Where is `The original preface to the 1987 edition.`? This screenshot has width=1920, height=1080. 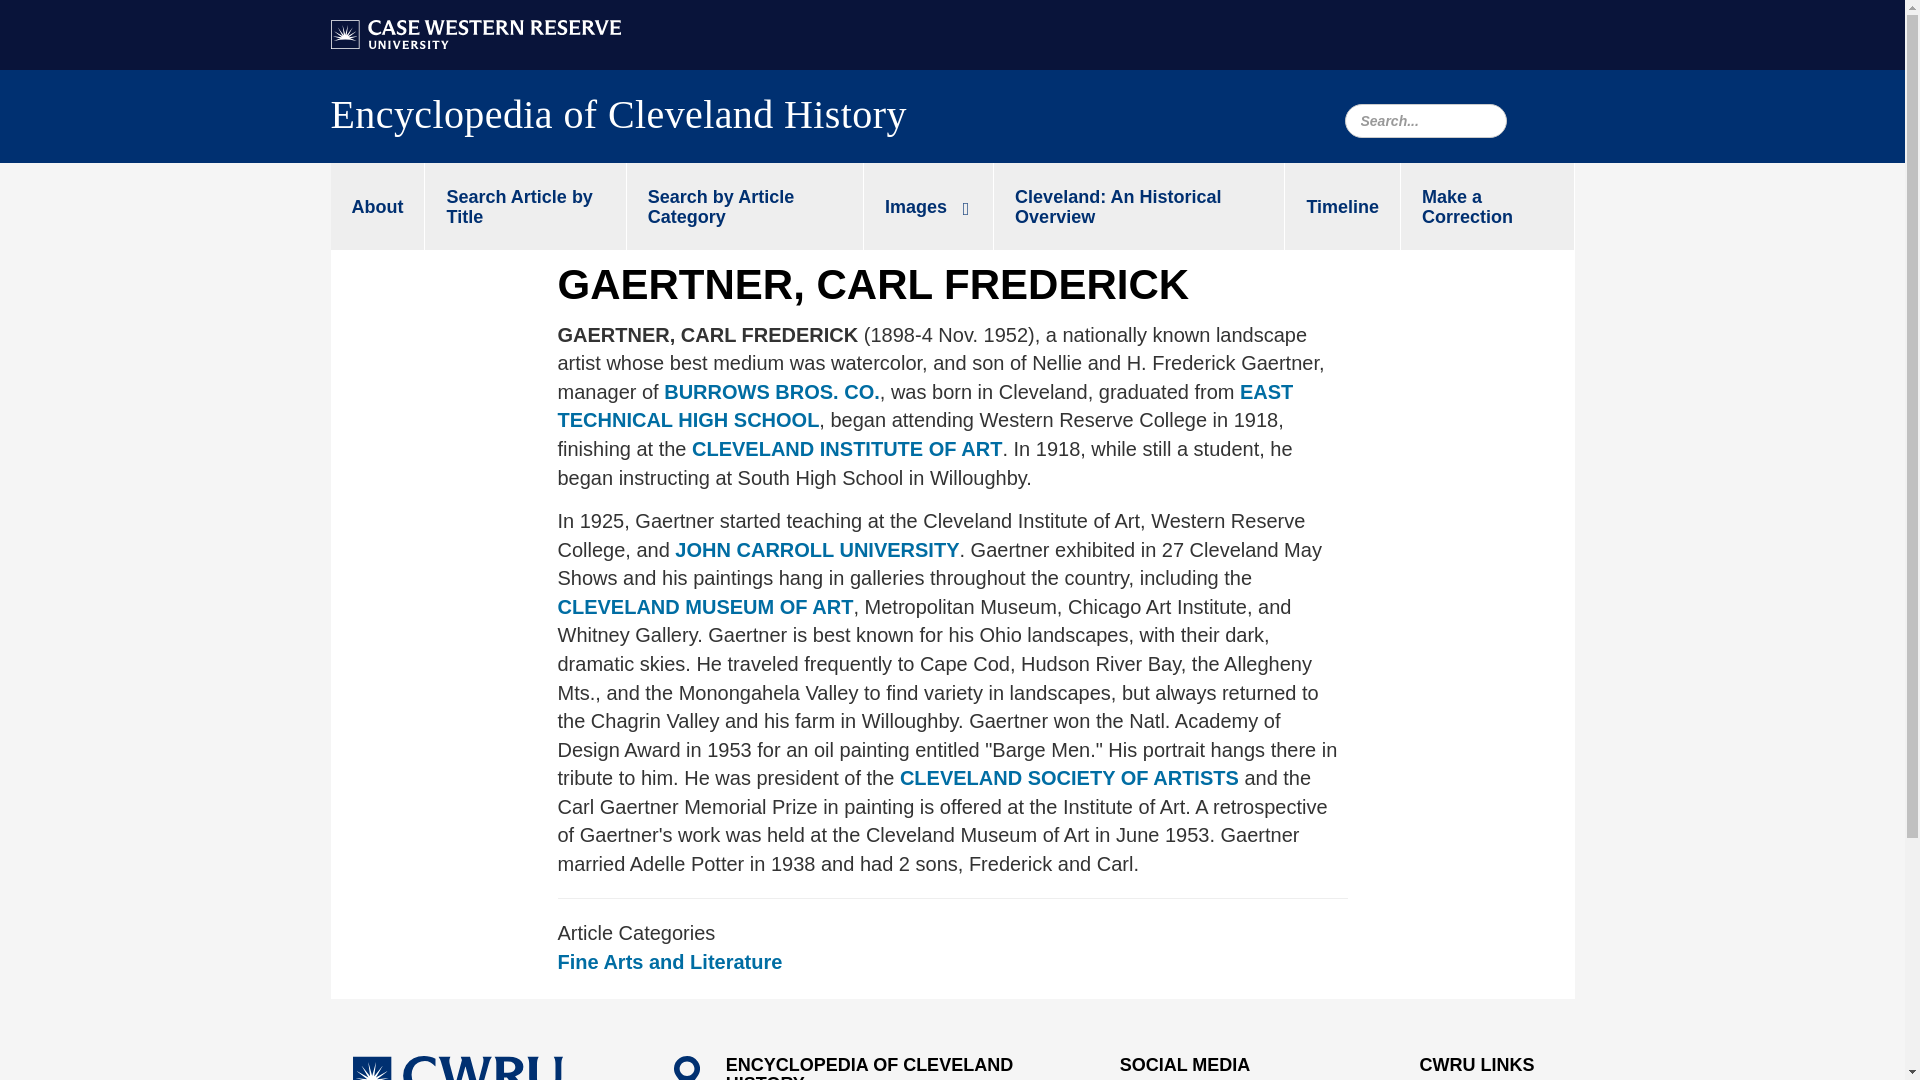
The original preface to the 1987 edition. is located at coordinates (1139, 206).